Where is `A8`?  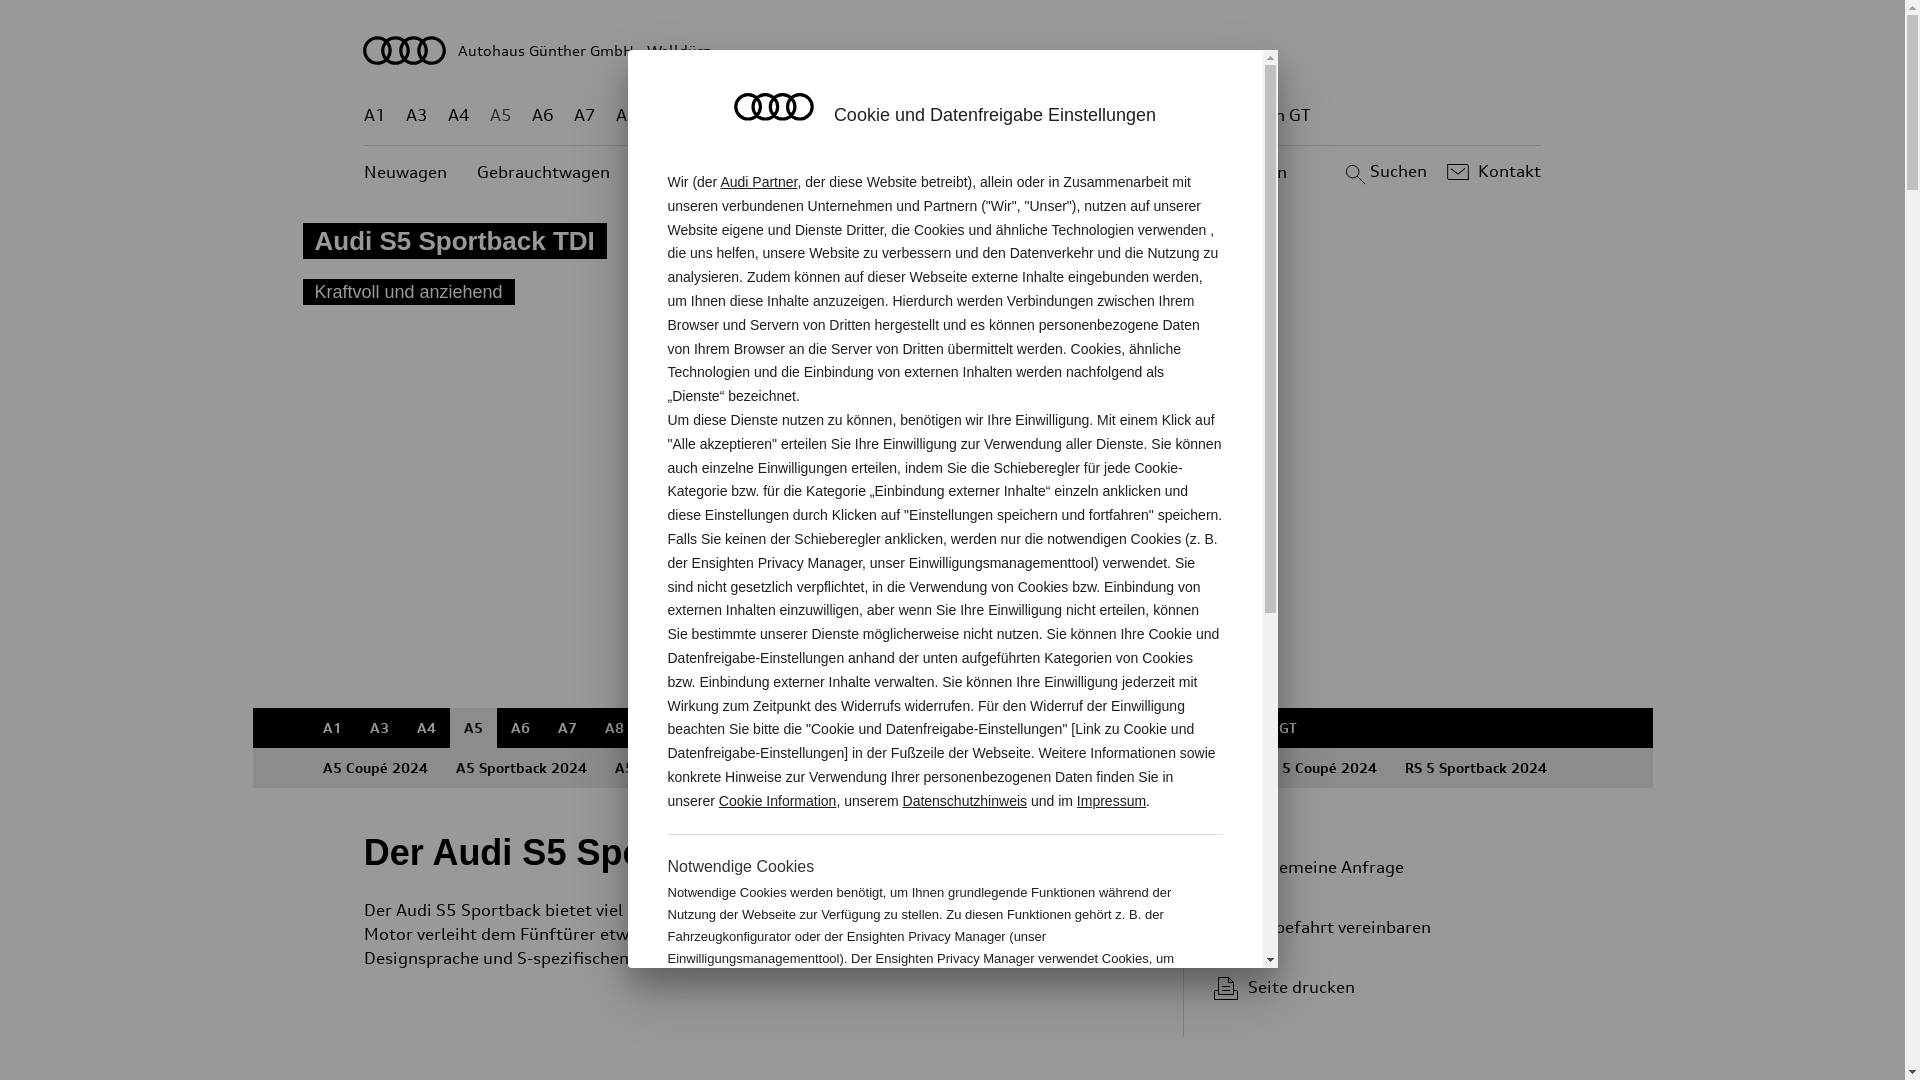 A8 is located at coordinates (614, 728).